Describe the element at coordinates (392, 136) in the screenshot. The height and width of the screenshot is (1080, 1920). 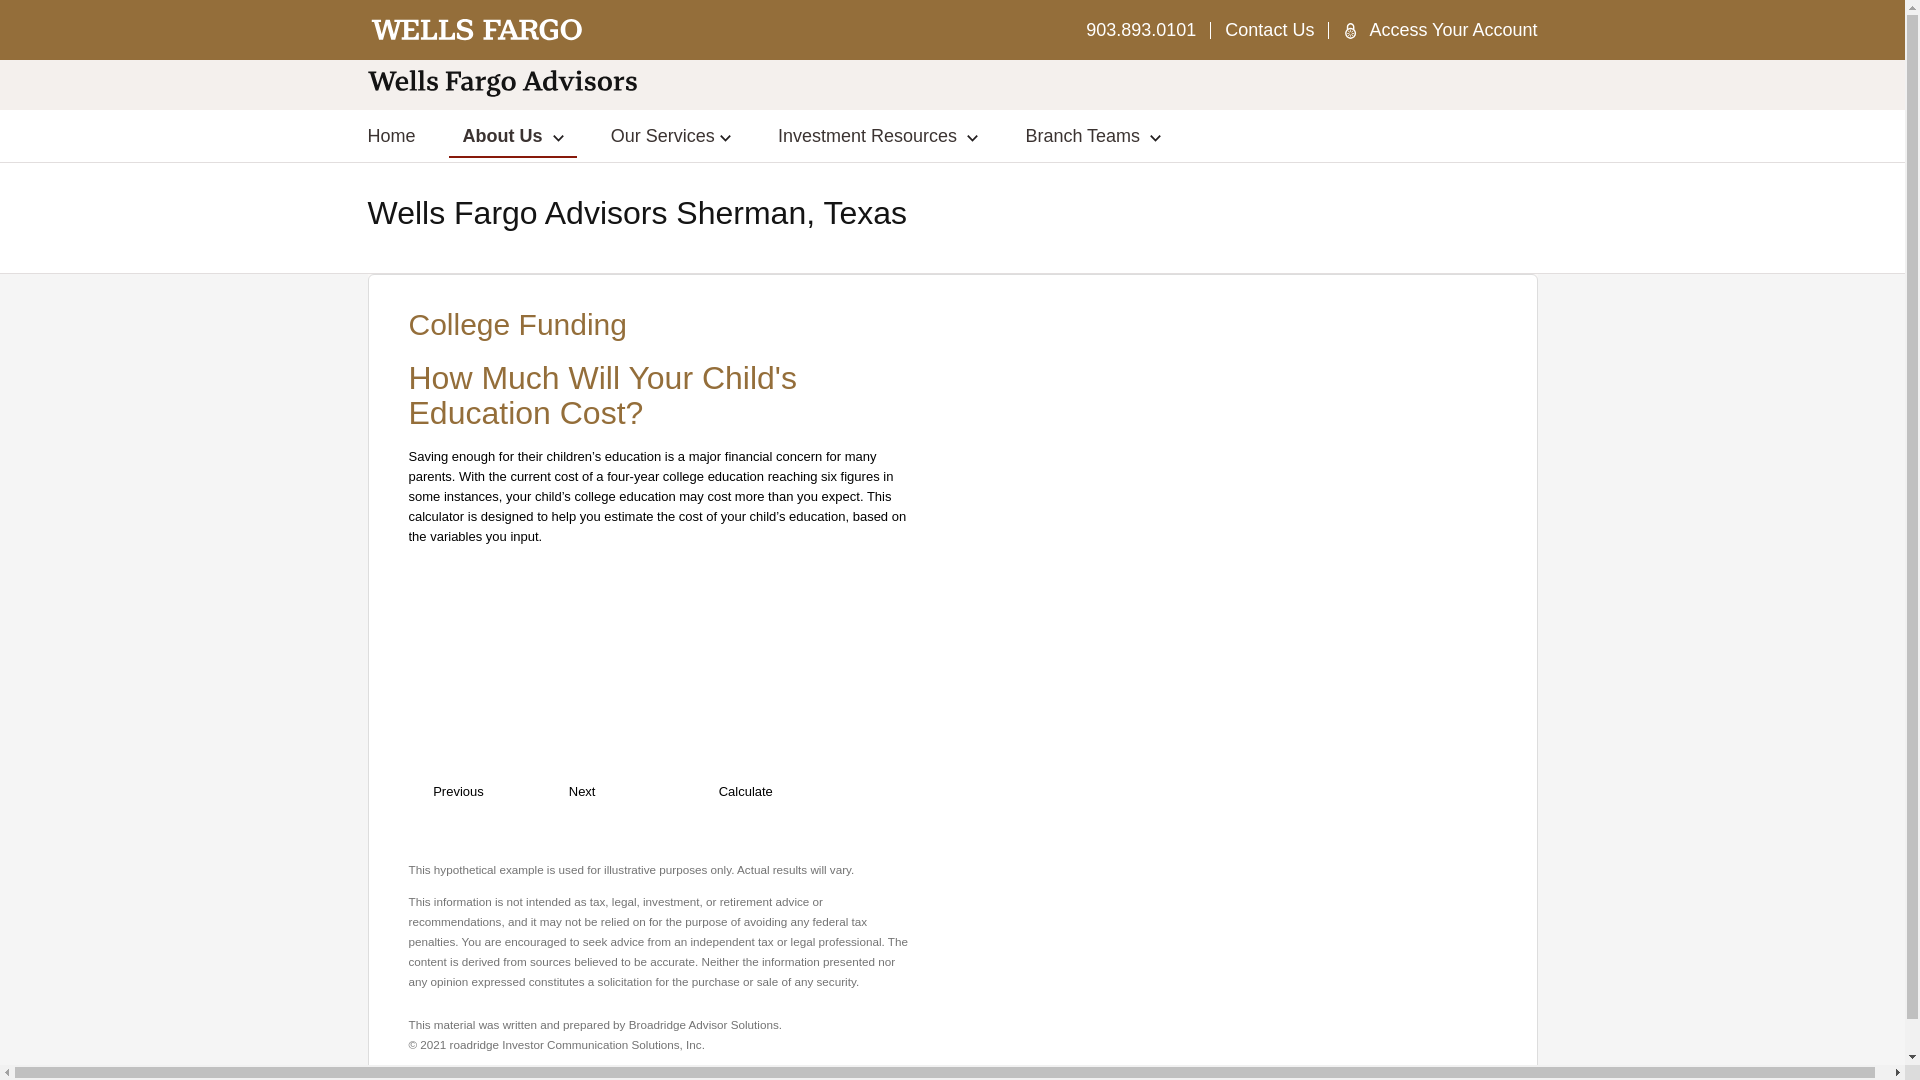
I see `Home` at that location.